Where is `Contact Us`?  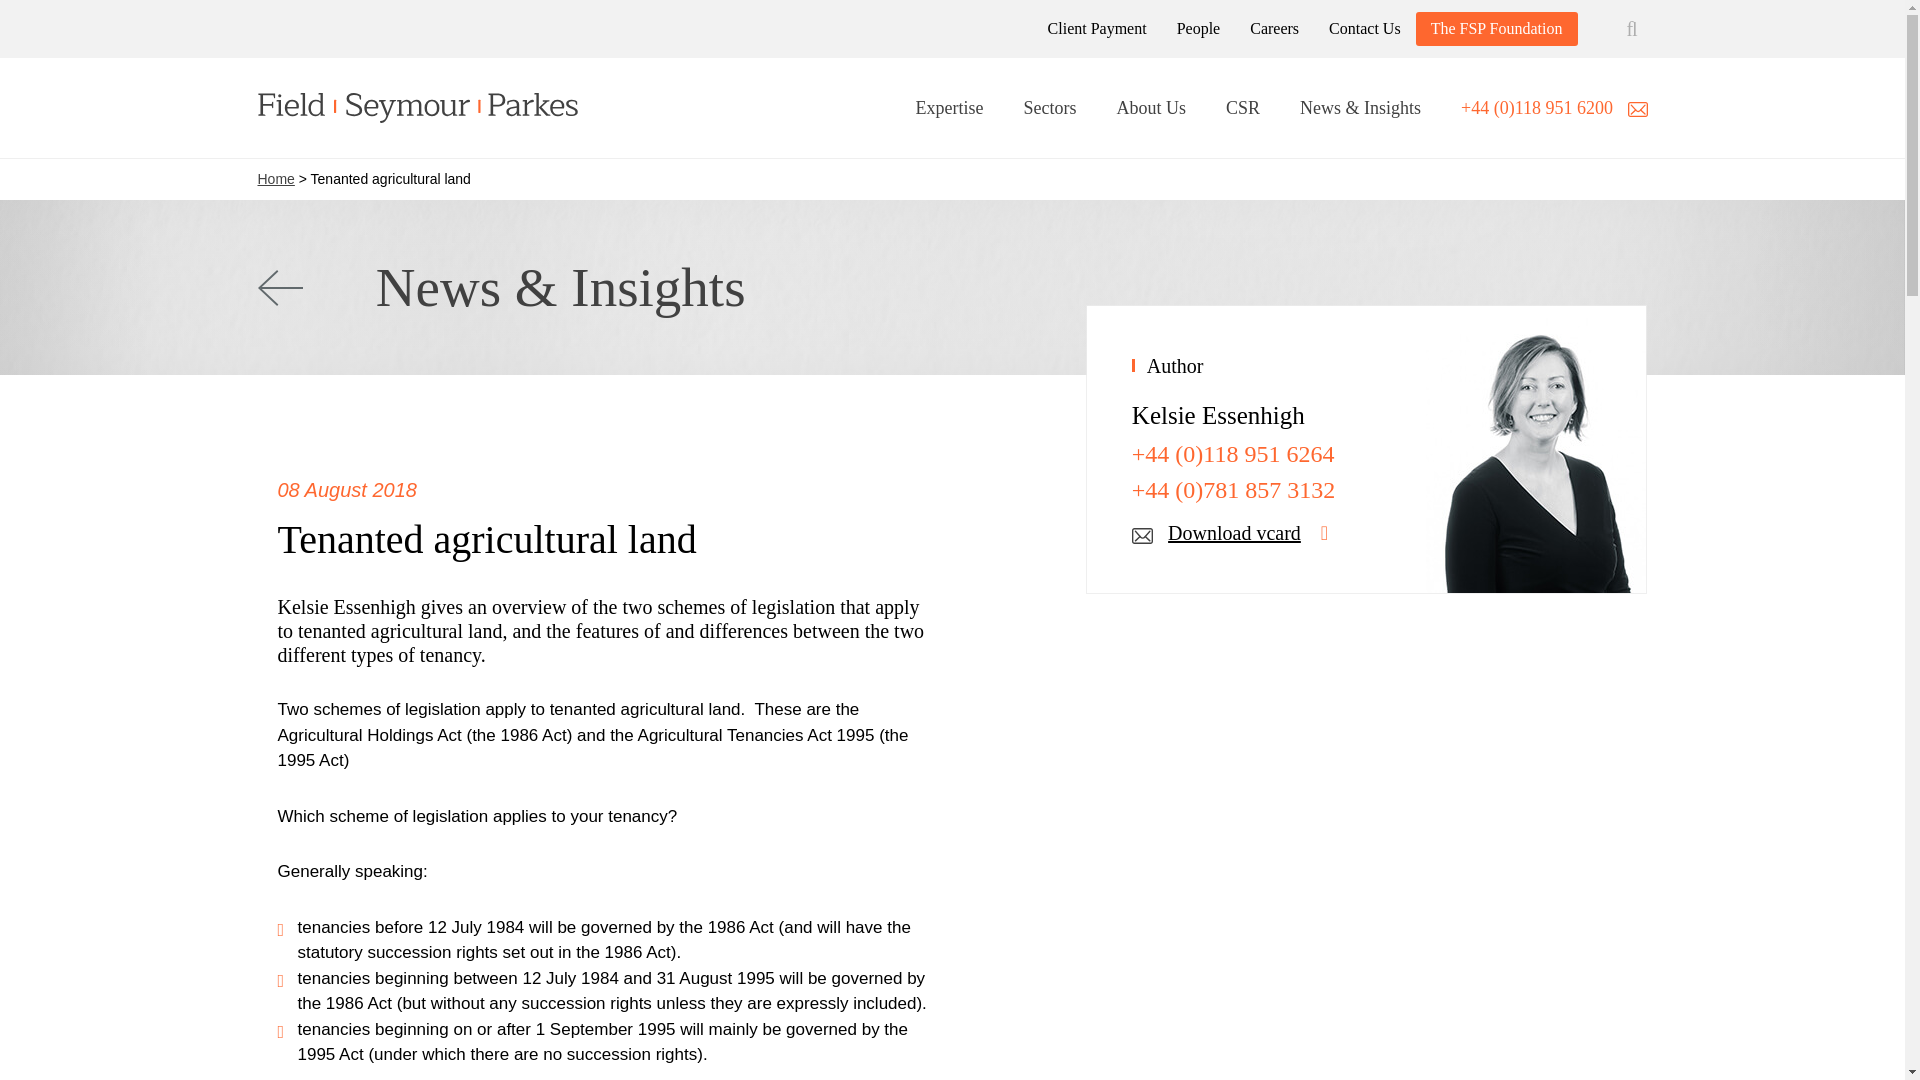
Contact Us is located at coordinates (1364, 28).